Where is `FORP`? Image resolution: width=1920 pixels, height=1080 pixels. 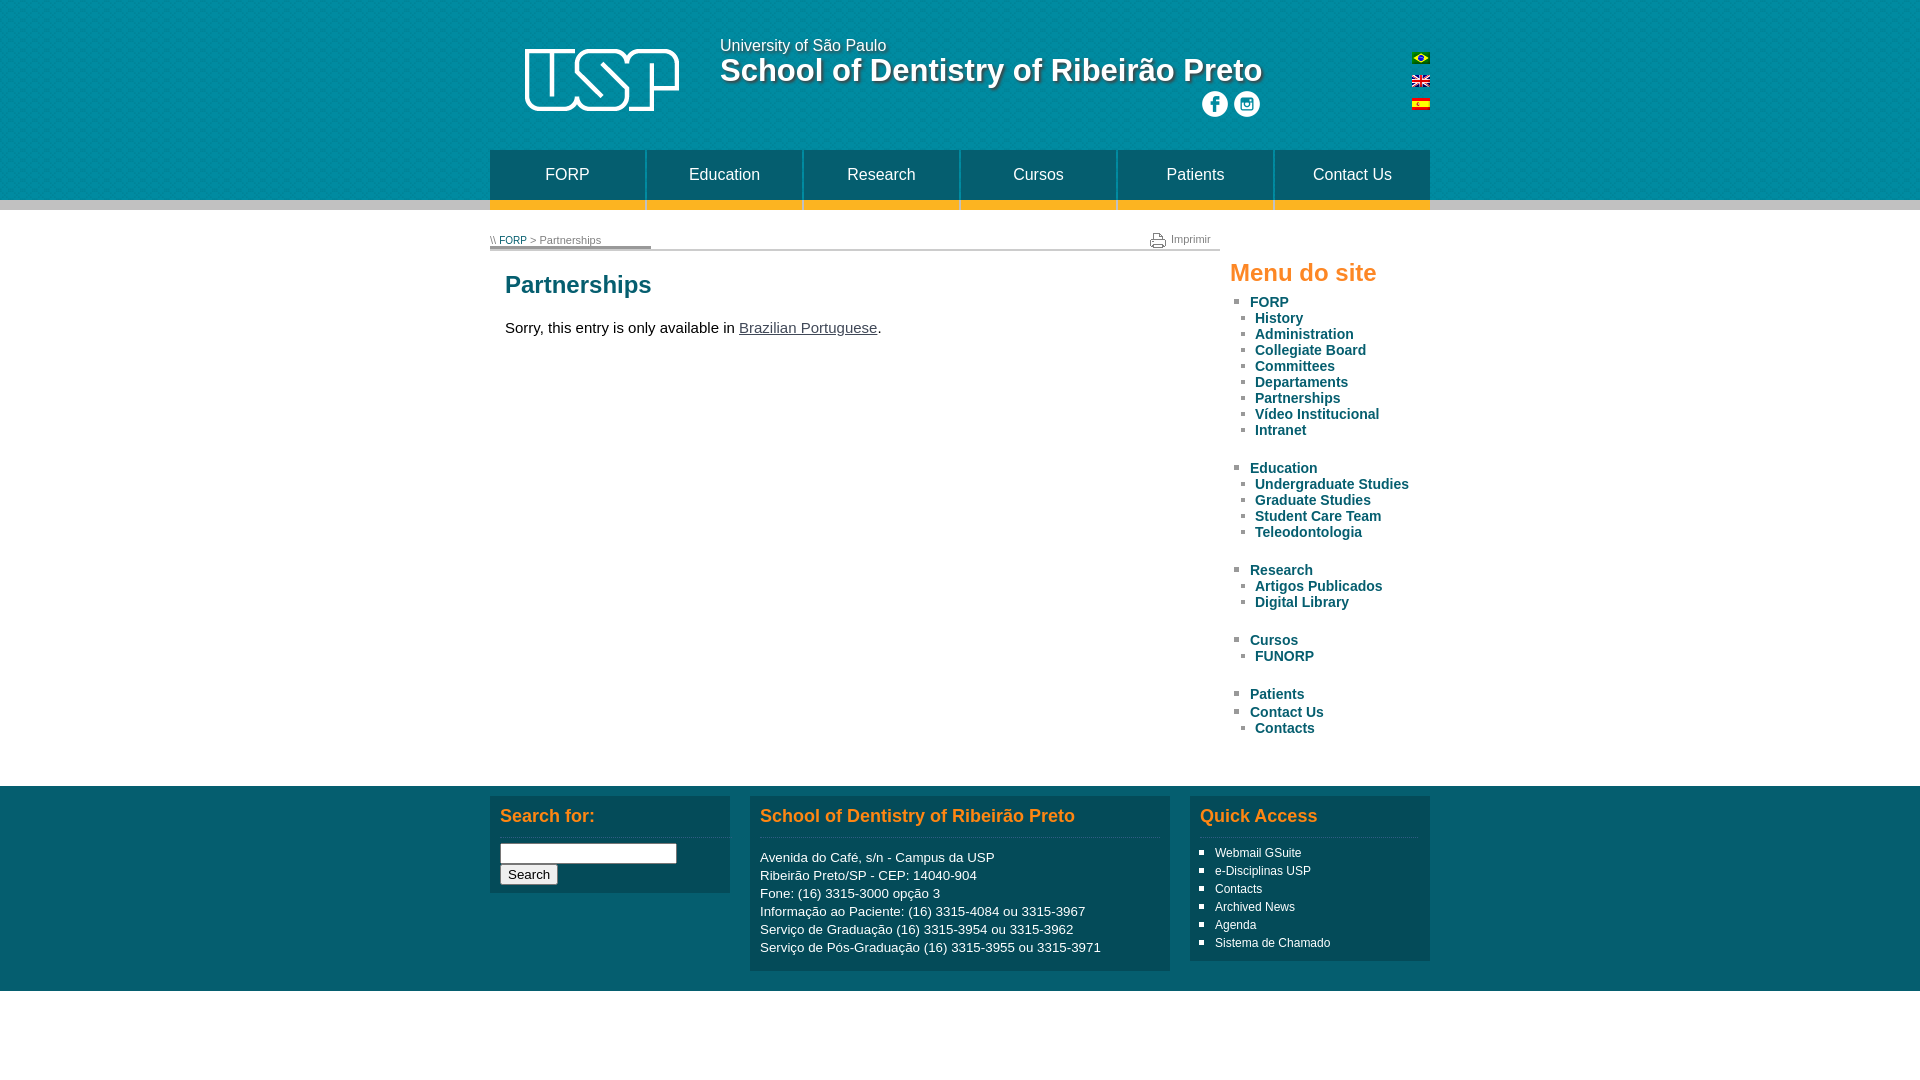
FORP is located at coordinates (1270, 302).